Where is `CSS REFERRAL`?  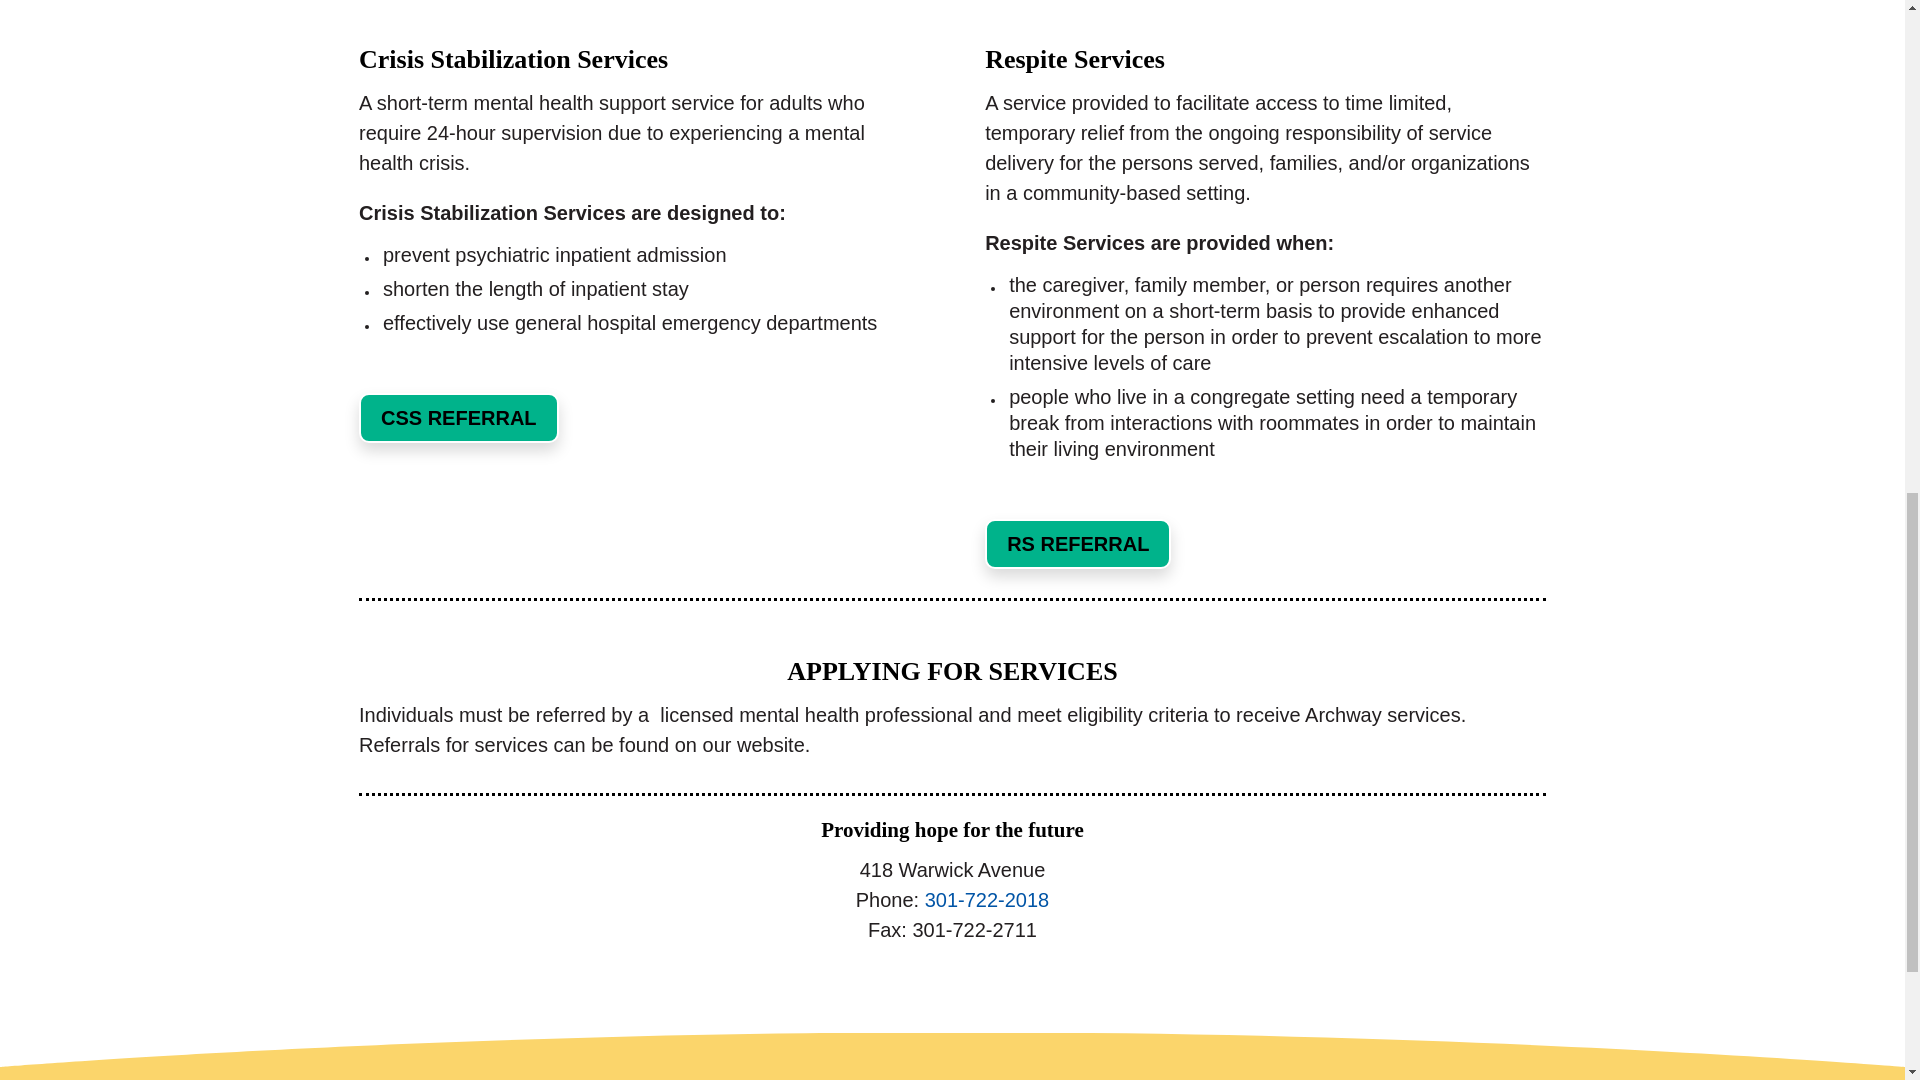 CSS REFERRAL is located at coordinates (458, 418).